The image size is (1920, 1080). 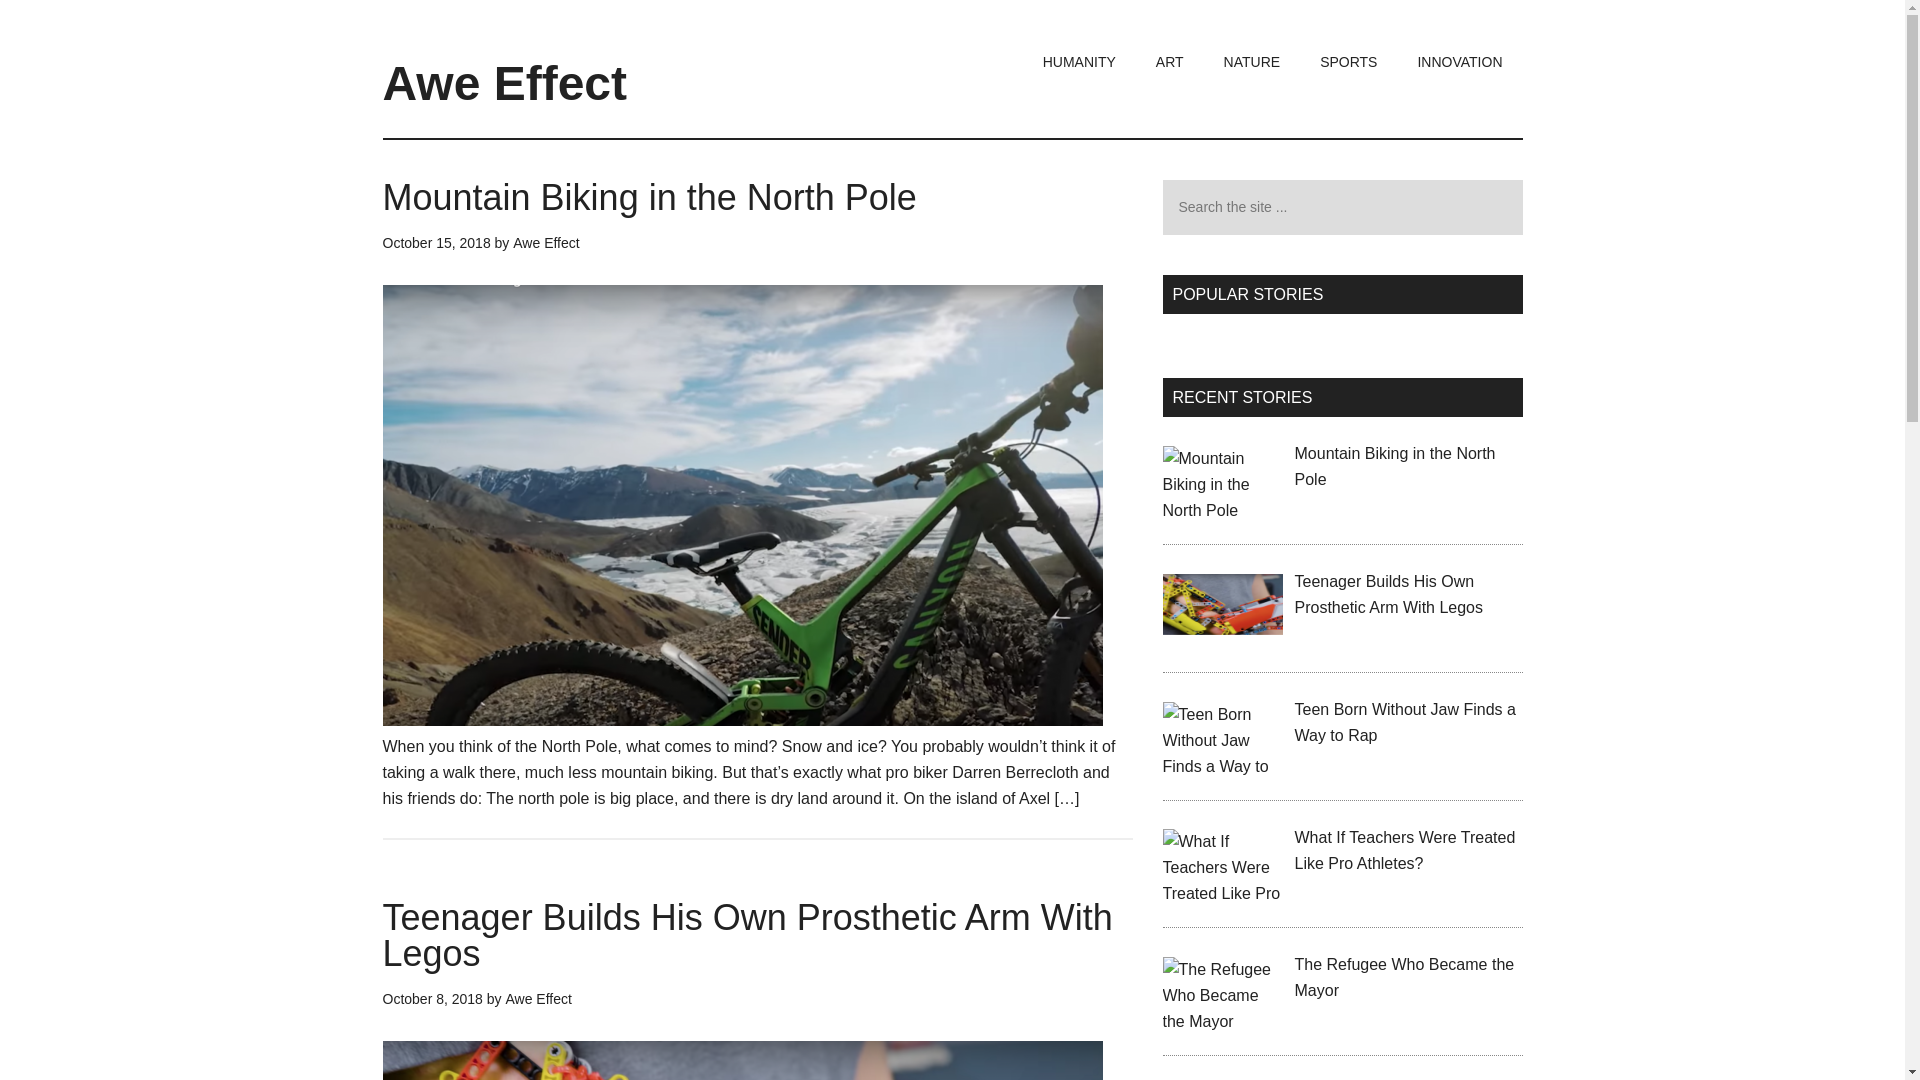 What do you see at coordinates (1252, 62) in the screenshot?
I see `NATURE` at bounding box center [1252, 62].